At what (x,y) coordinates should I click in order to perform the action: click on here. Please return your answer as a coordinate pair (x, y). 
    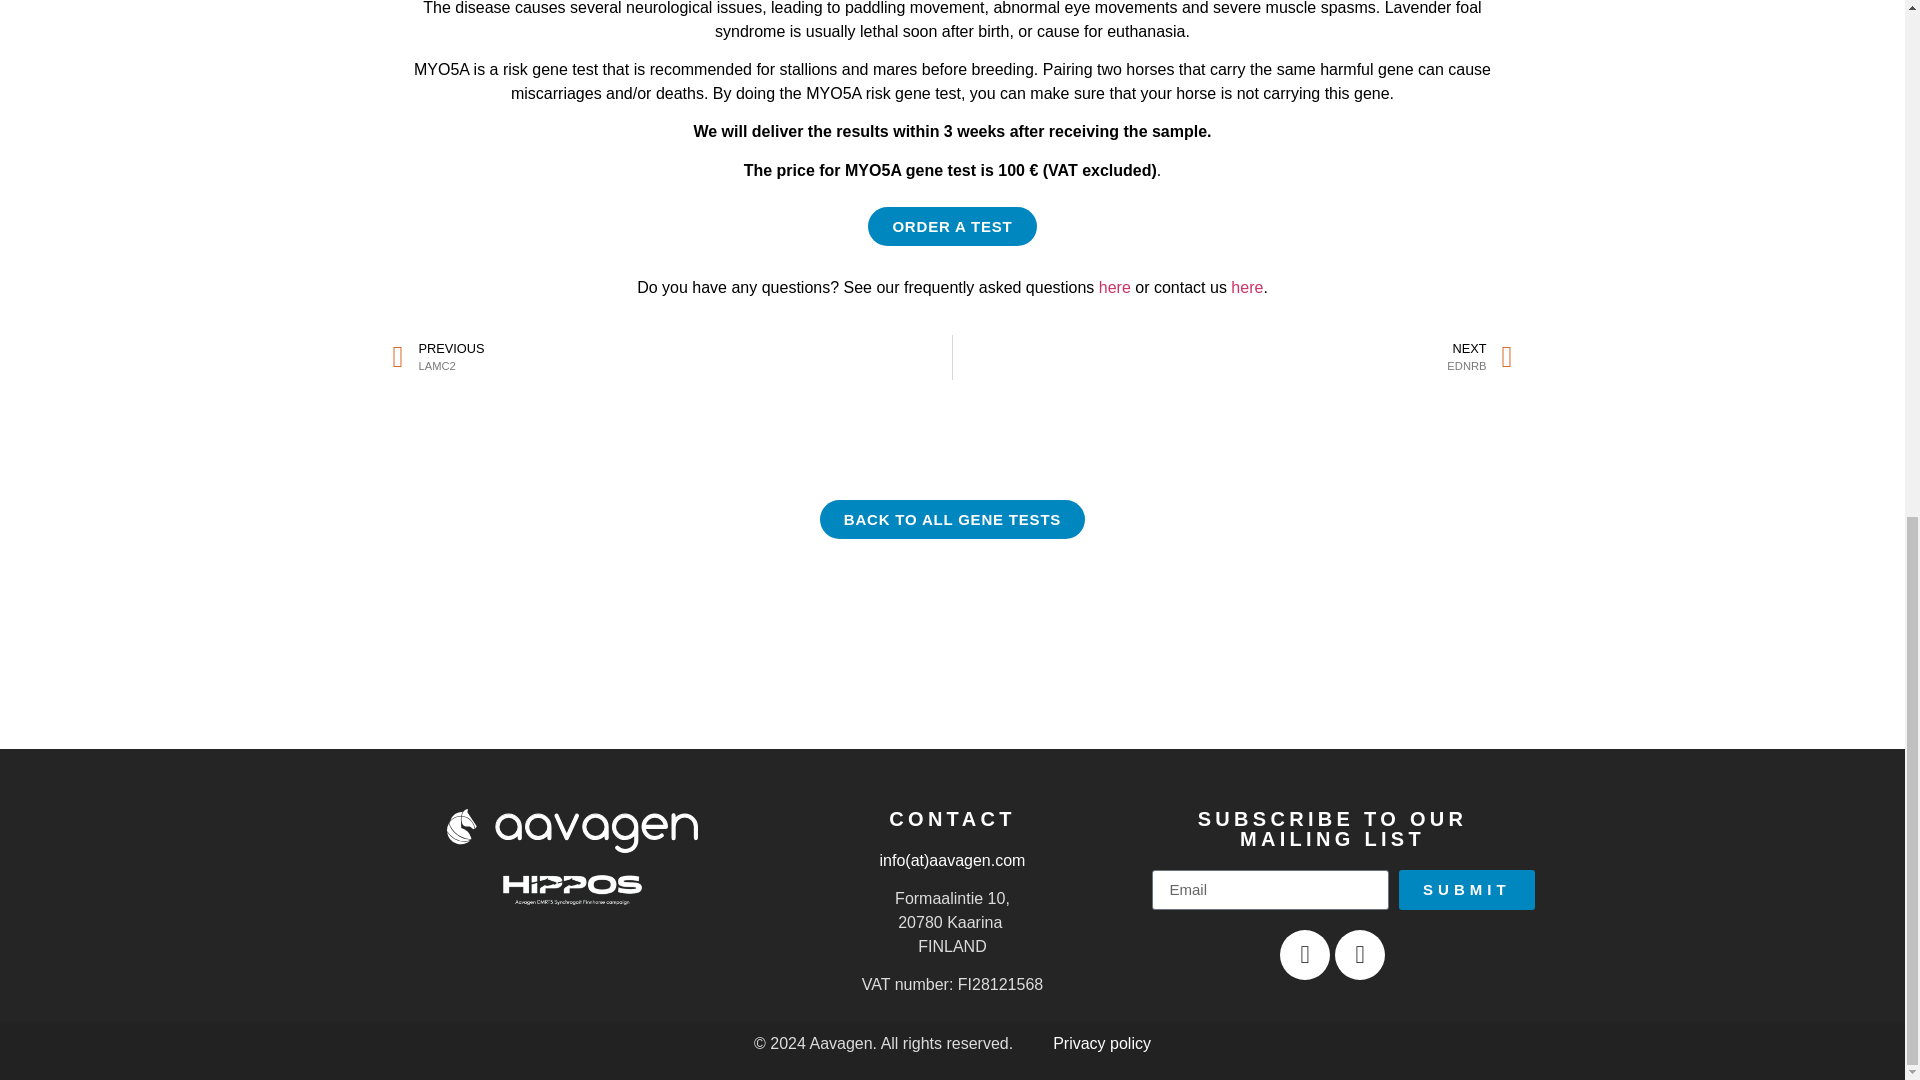
    Looking at the image, I should click on (1114, 286).